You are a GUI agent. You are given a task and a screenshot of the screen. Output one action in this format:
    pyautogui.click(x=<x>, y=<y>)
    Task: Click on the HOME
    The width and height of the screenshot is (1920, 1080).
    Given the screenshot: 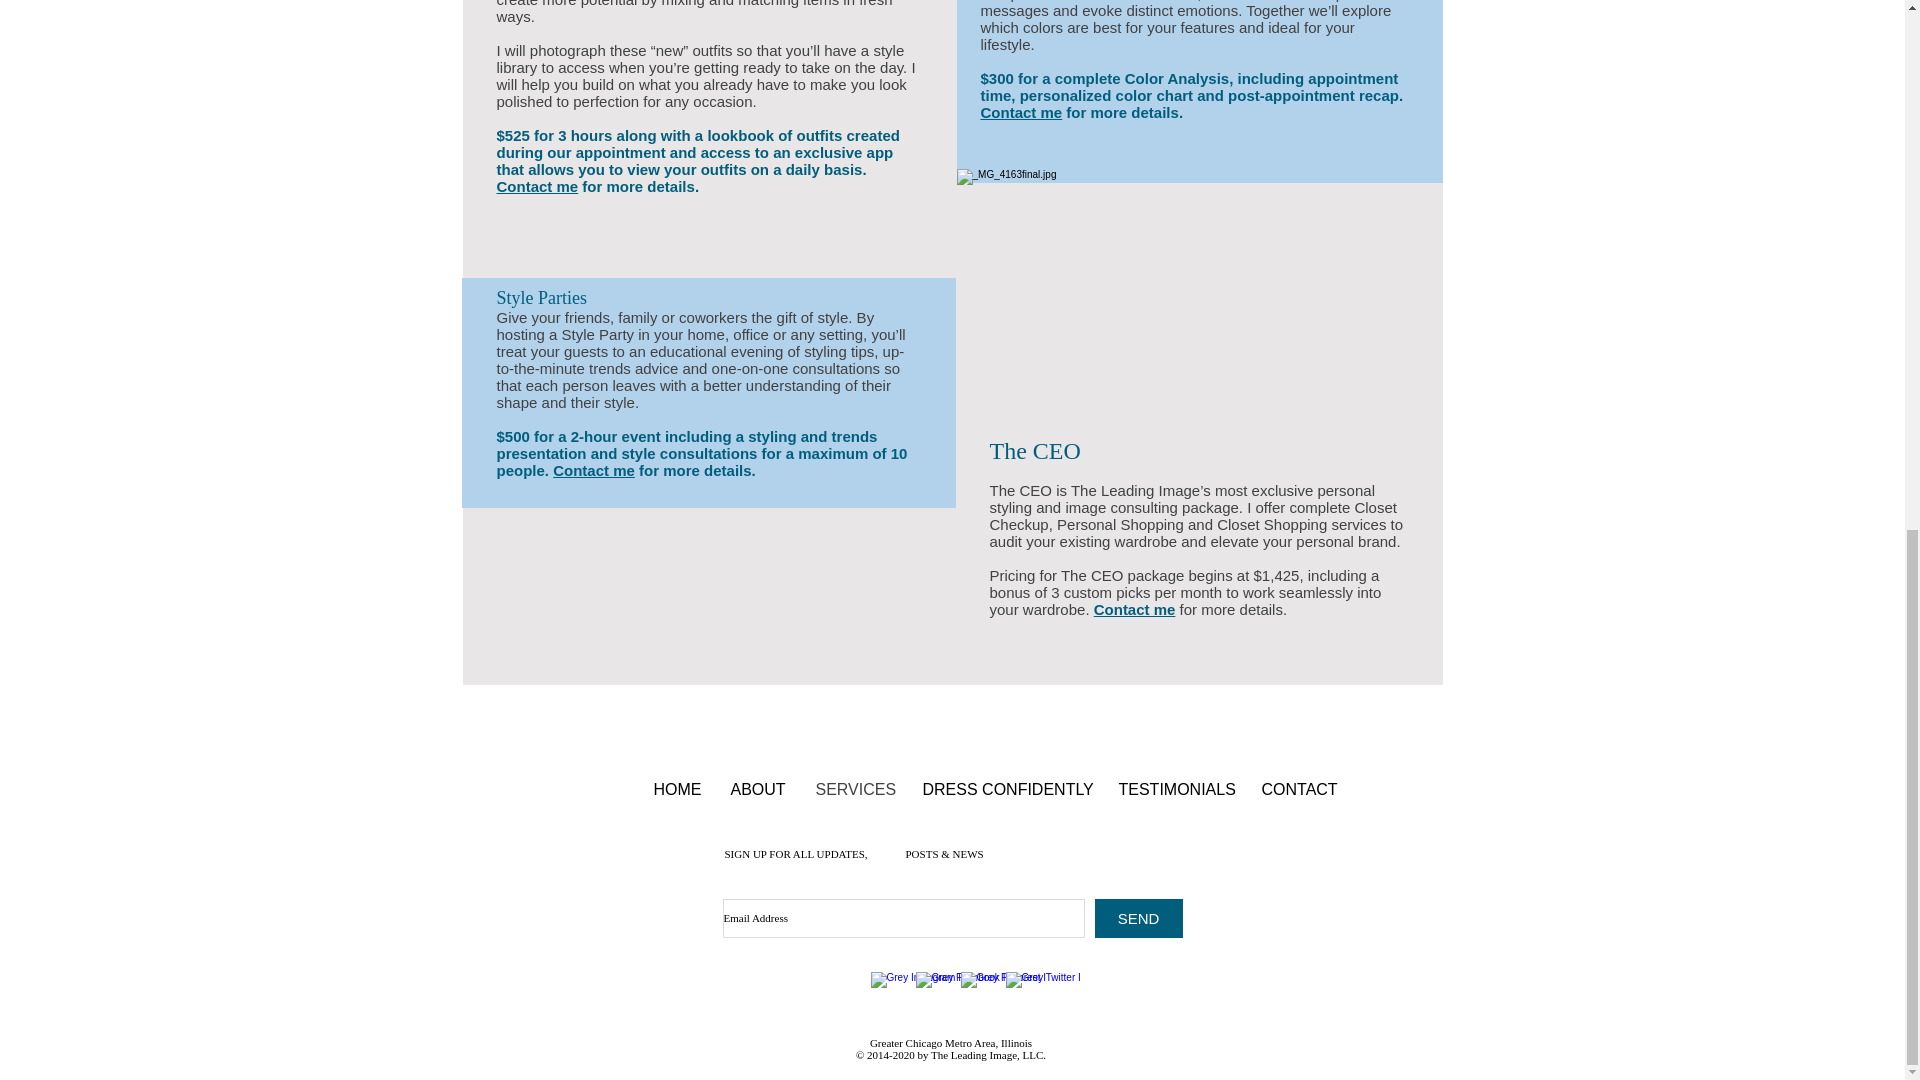 What is the action you would take?
    pyautogui.click(x=676, y=788)
    